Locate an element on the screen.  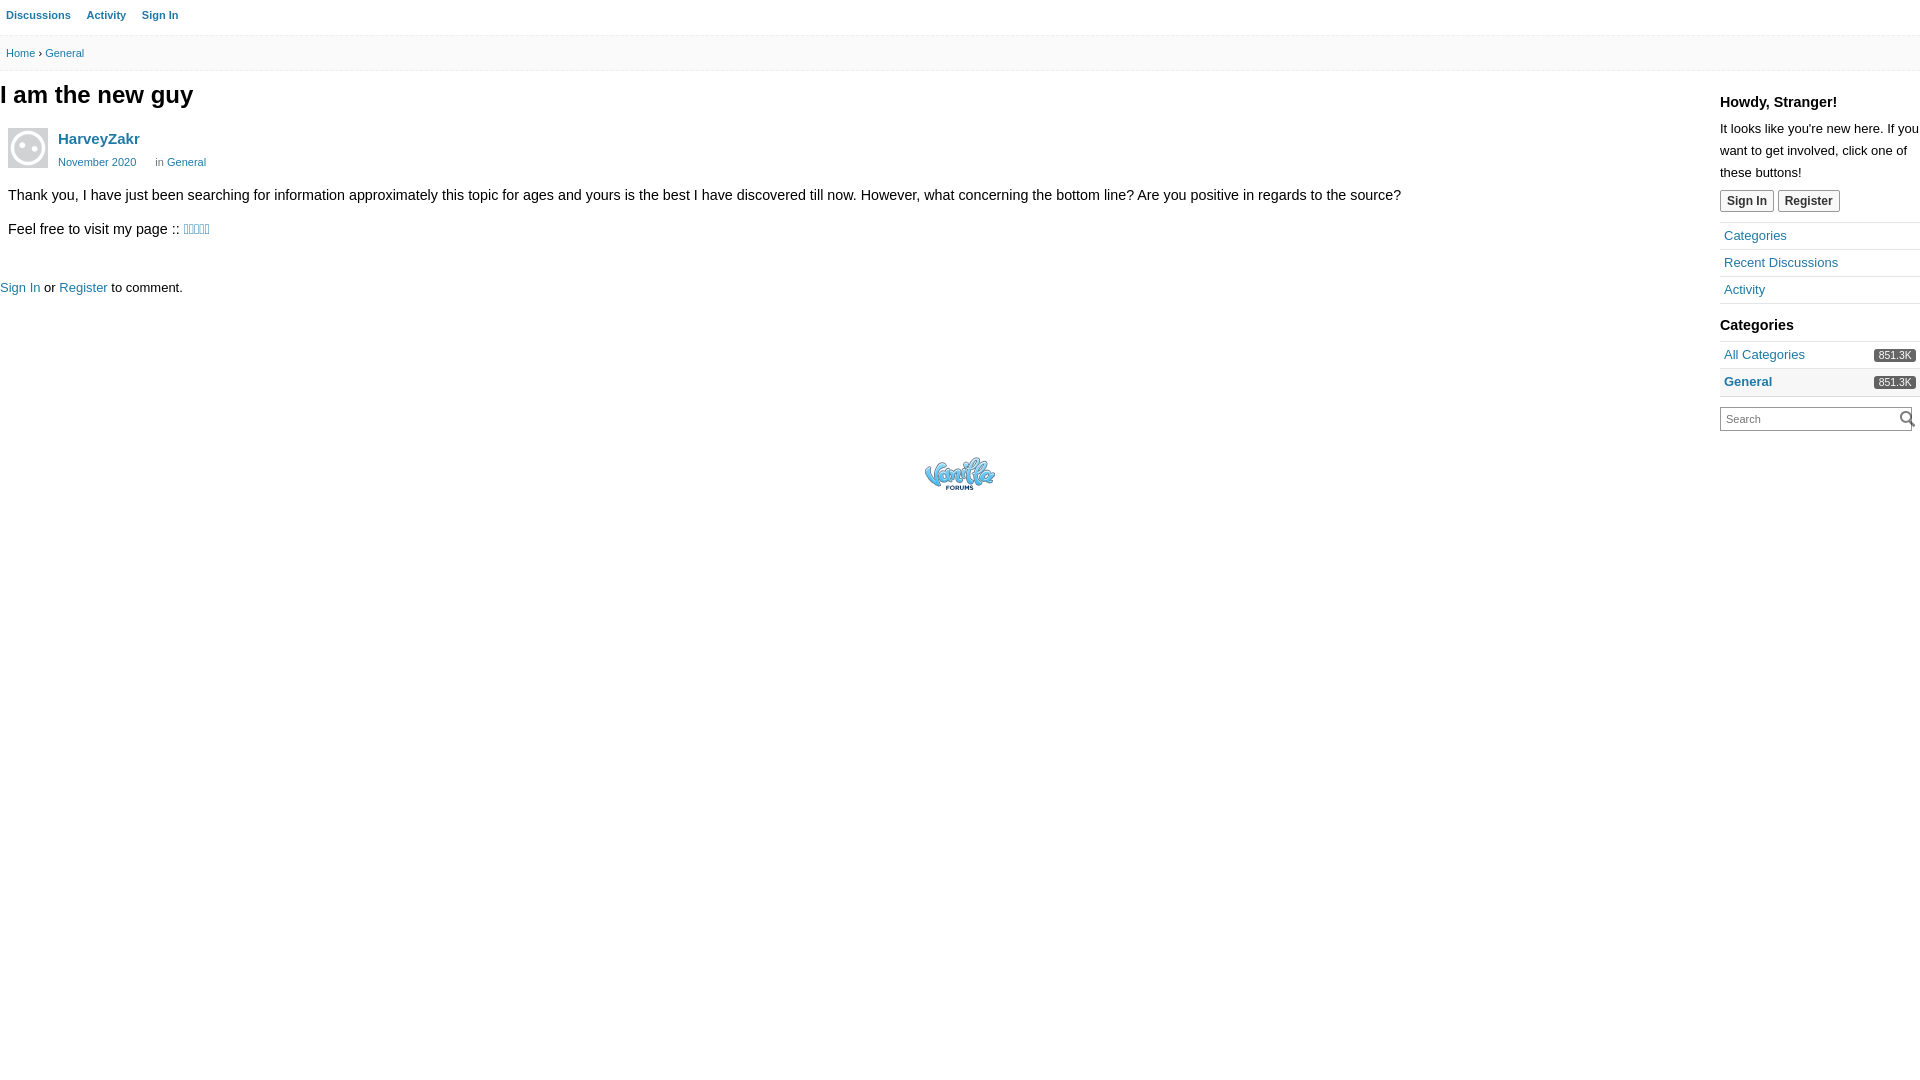
General is located at coordinates (64, 53).